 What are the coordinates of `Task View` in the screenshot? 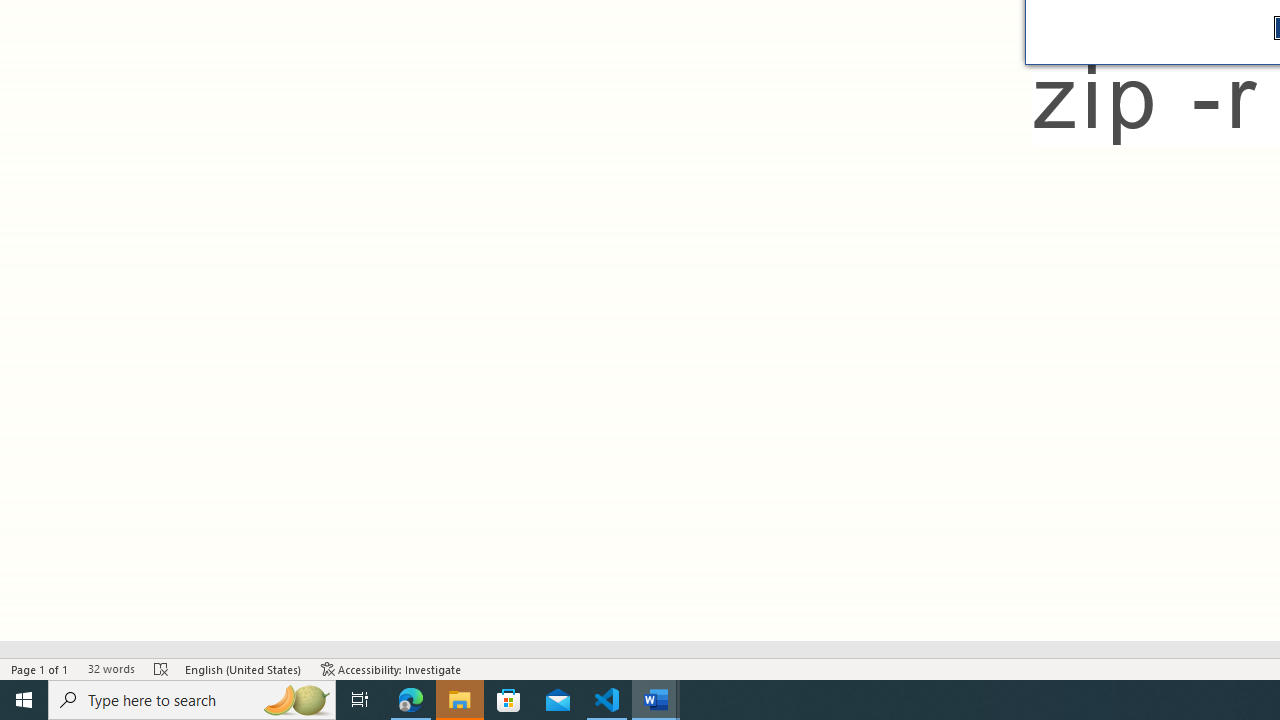 It's located at (360, 700).